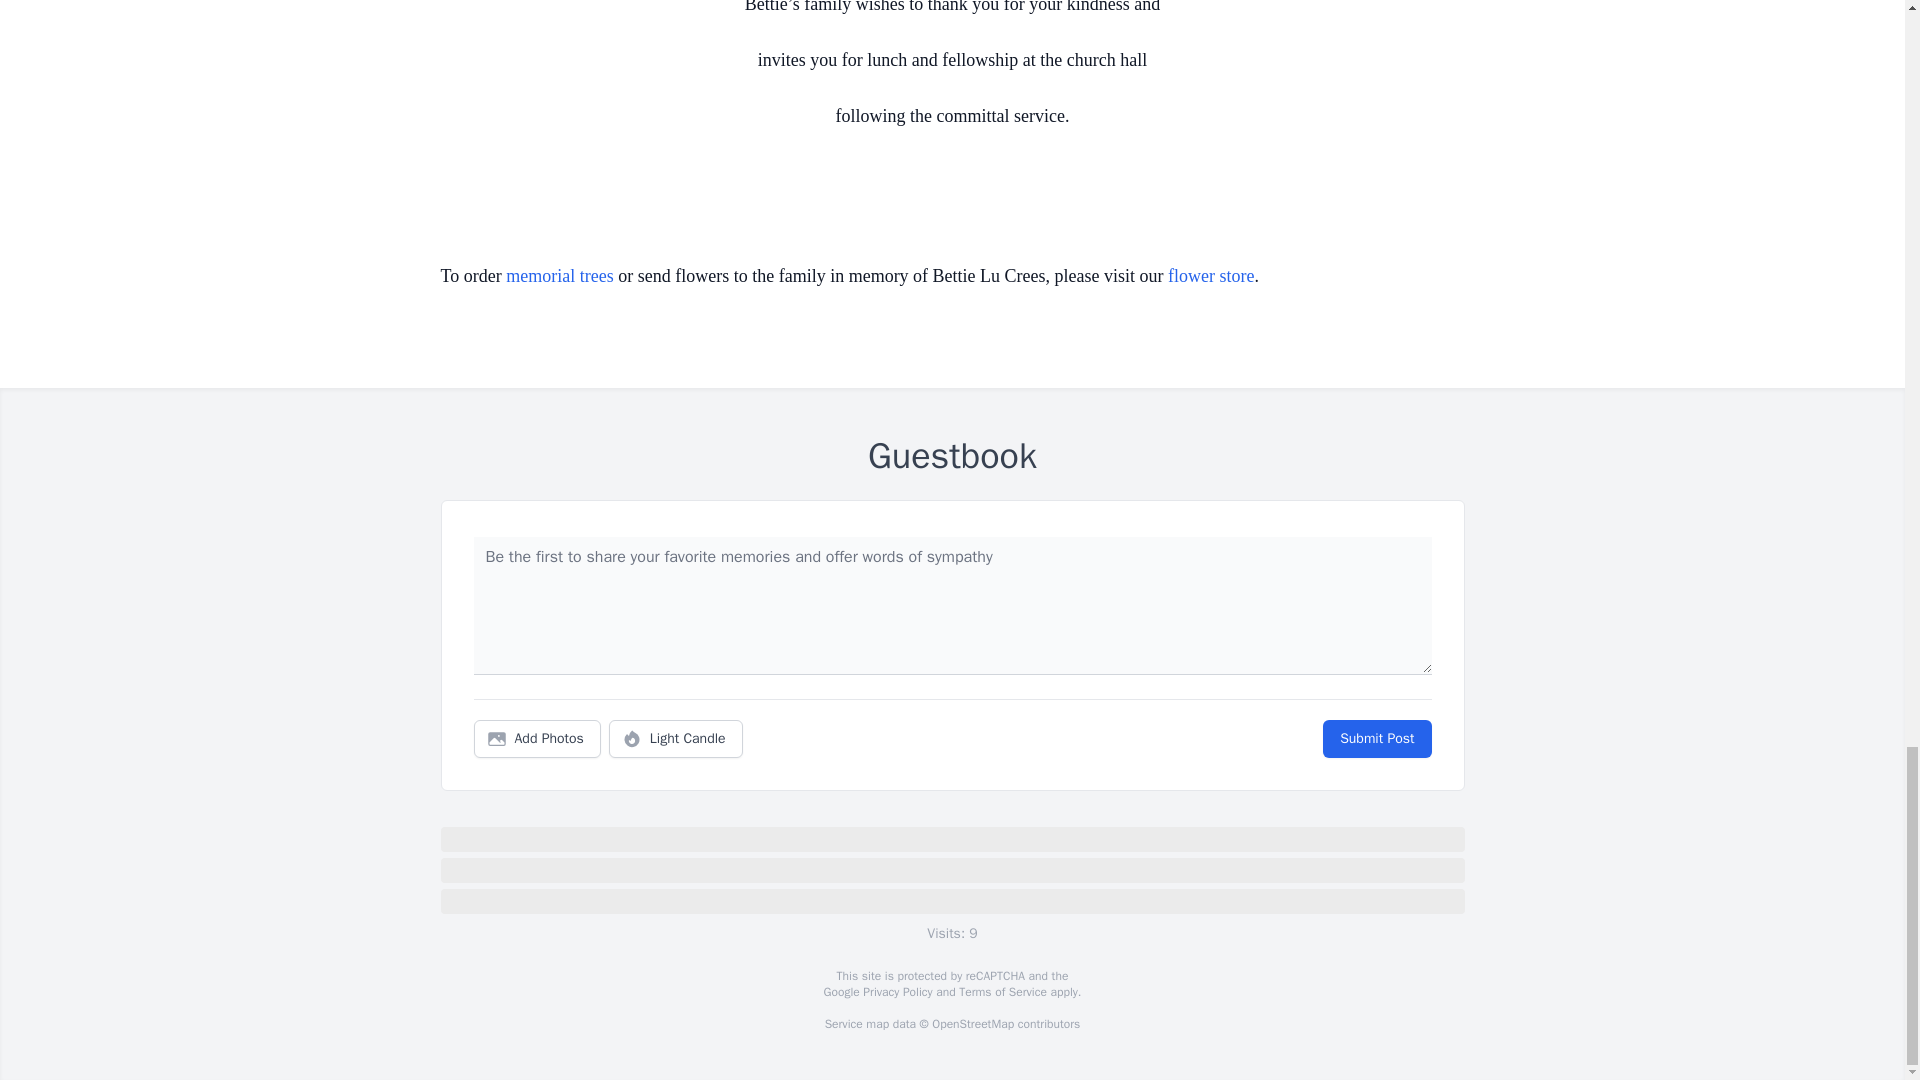 Image resolution: width=1920 pixels, height=1080 pixels. Describe the element at coordinates (1210, 276) in the screenshot. I see `flower store` at that location.